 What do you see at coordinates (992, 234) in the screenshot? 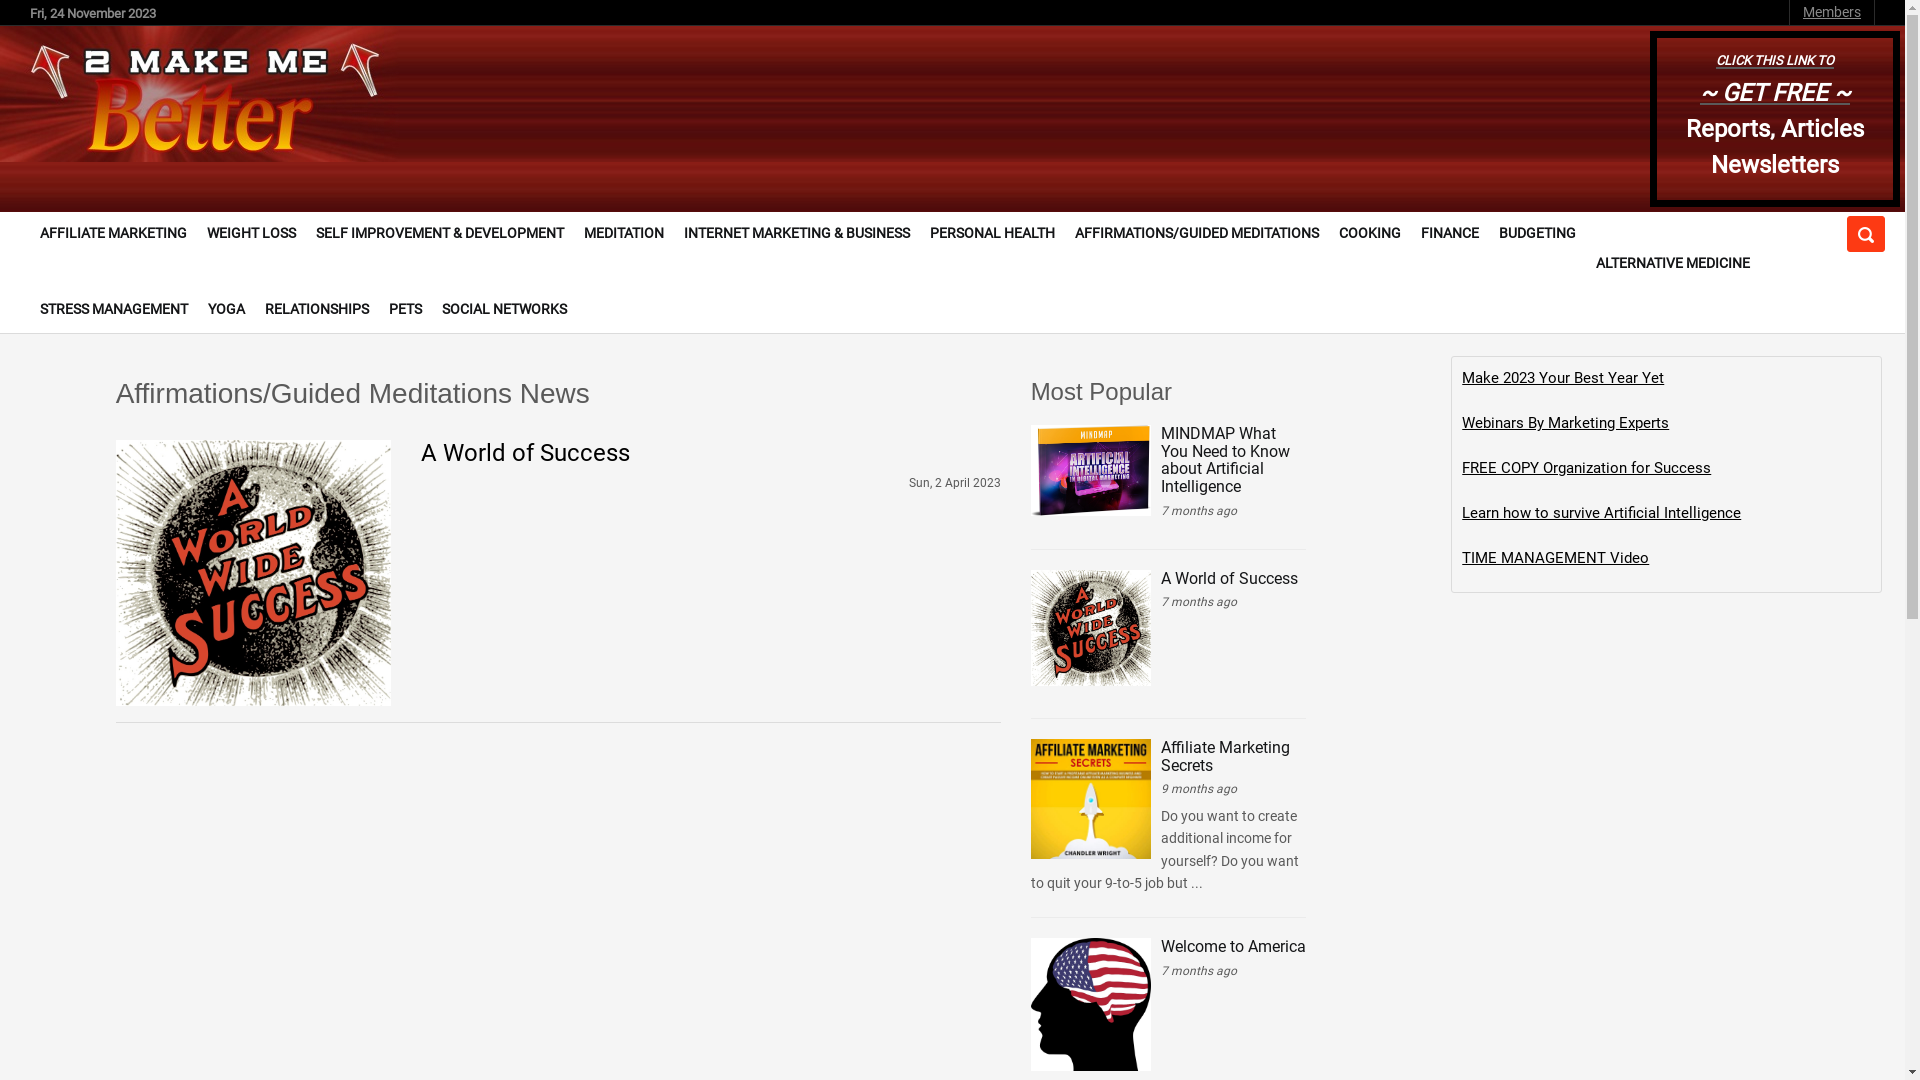
I see `PERSONAL HEALTH` at bounding box center [992, 234].